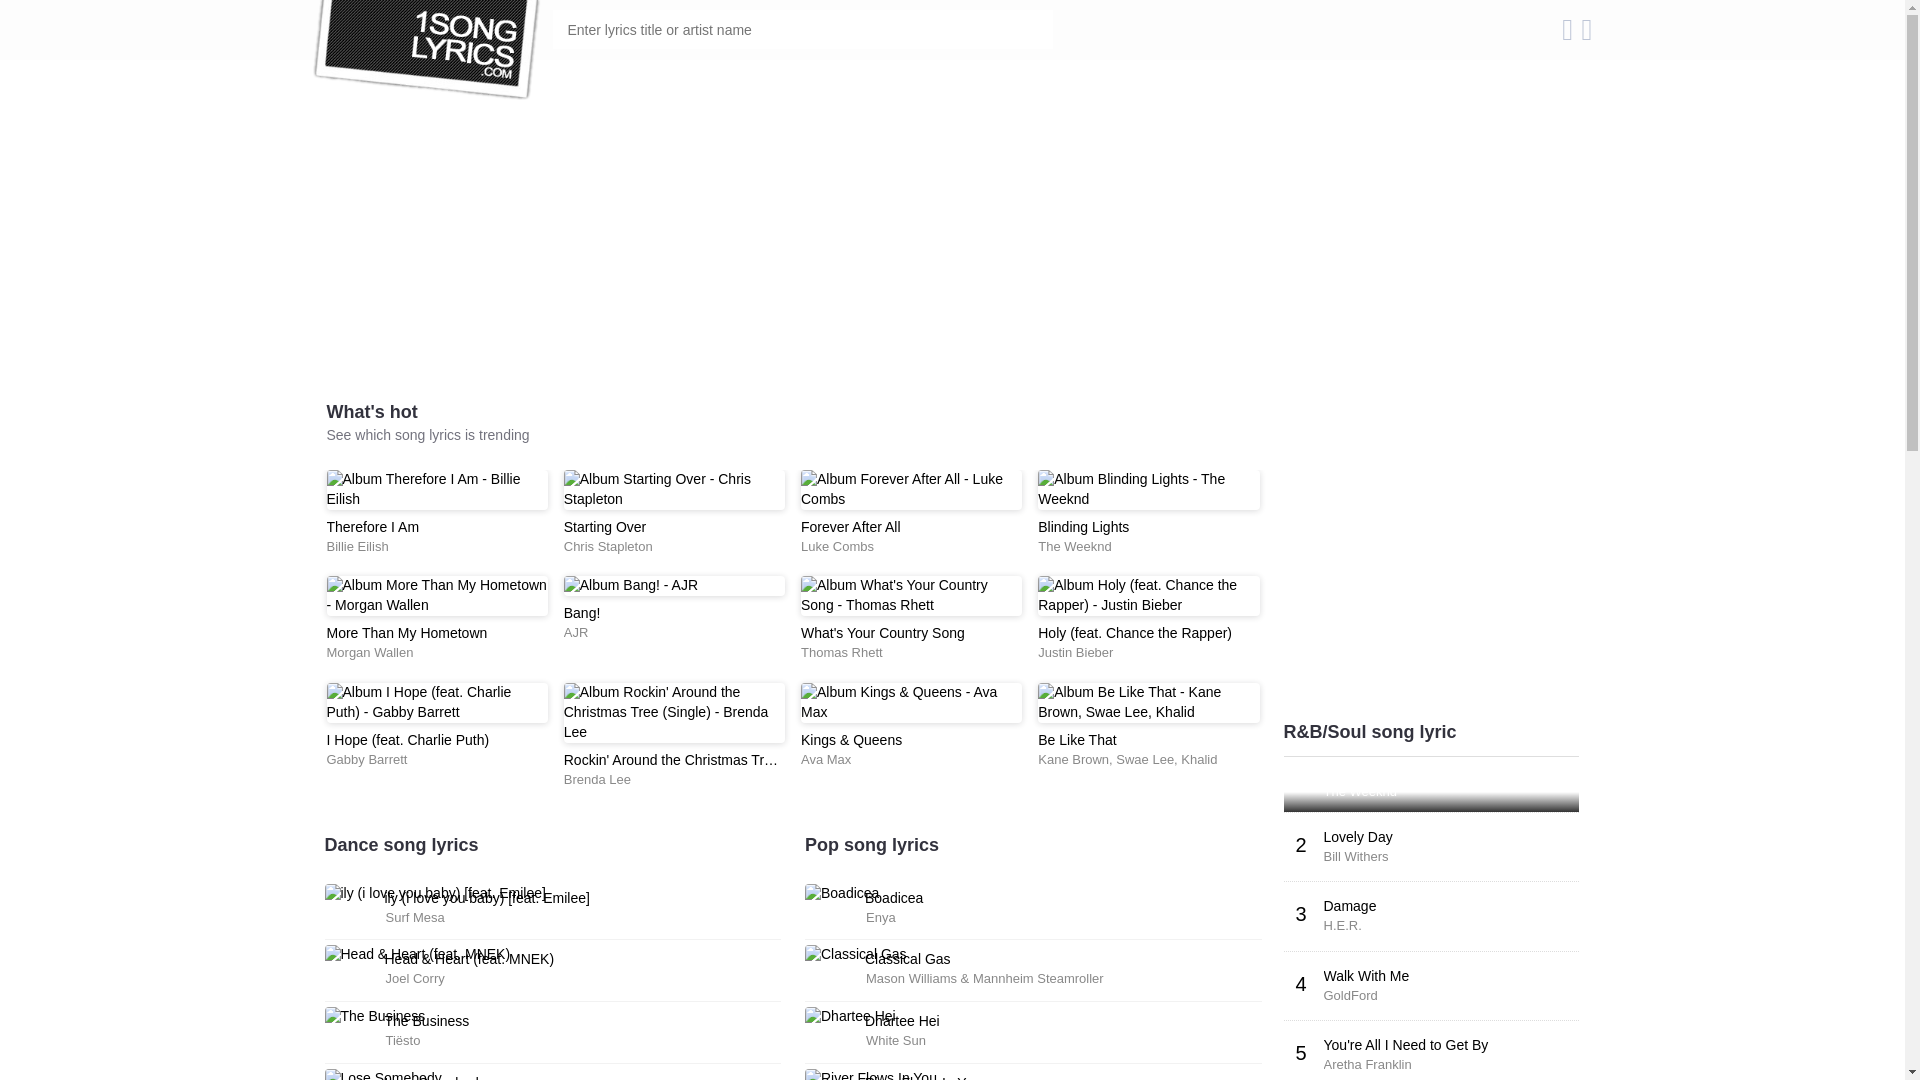 The width and height of the screenshot is (1920, 1080). What do you see at coordinates (486, 898) in the screenshot?
I see `ily (i love you baby) [feat. Emilee]` at bounding box center [486, 898].